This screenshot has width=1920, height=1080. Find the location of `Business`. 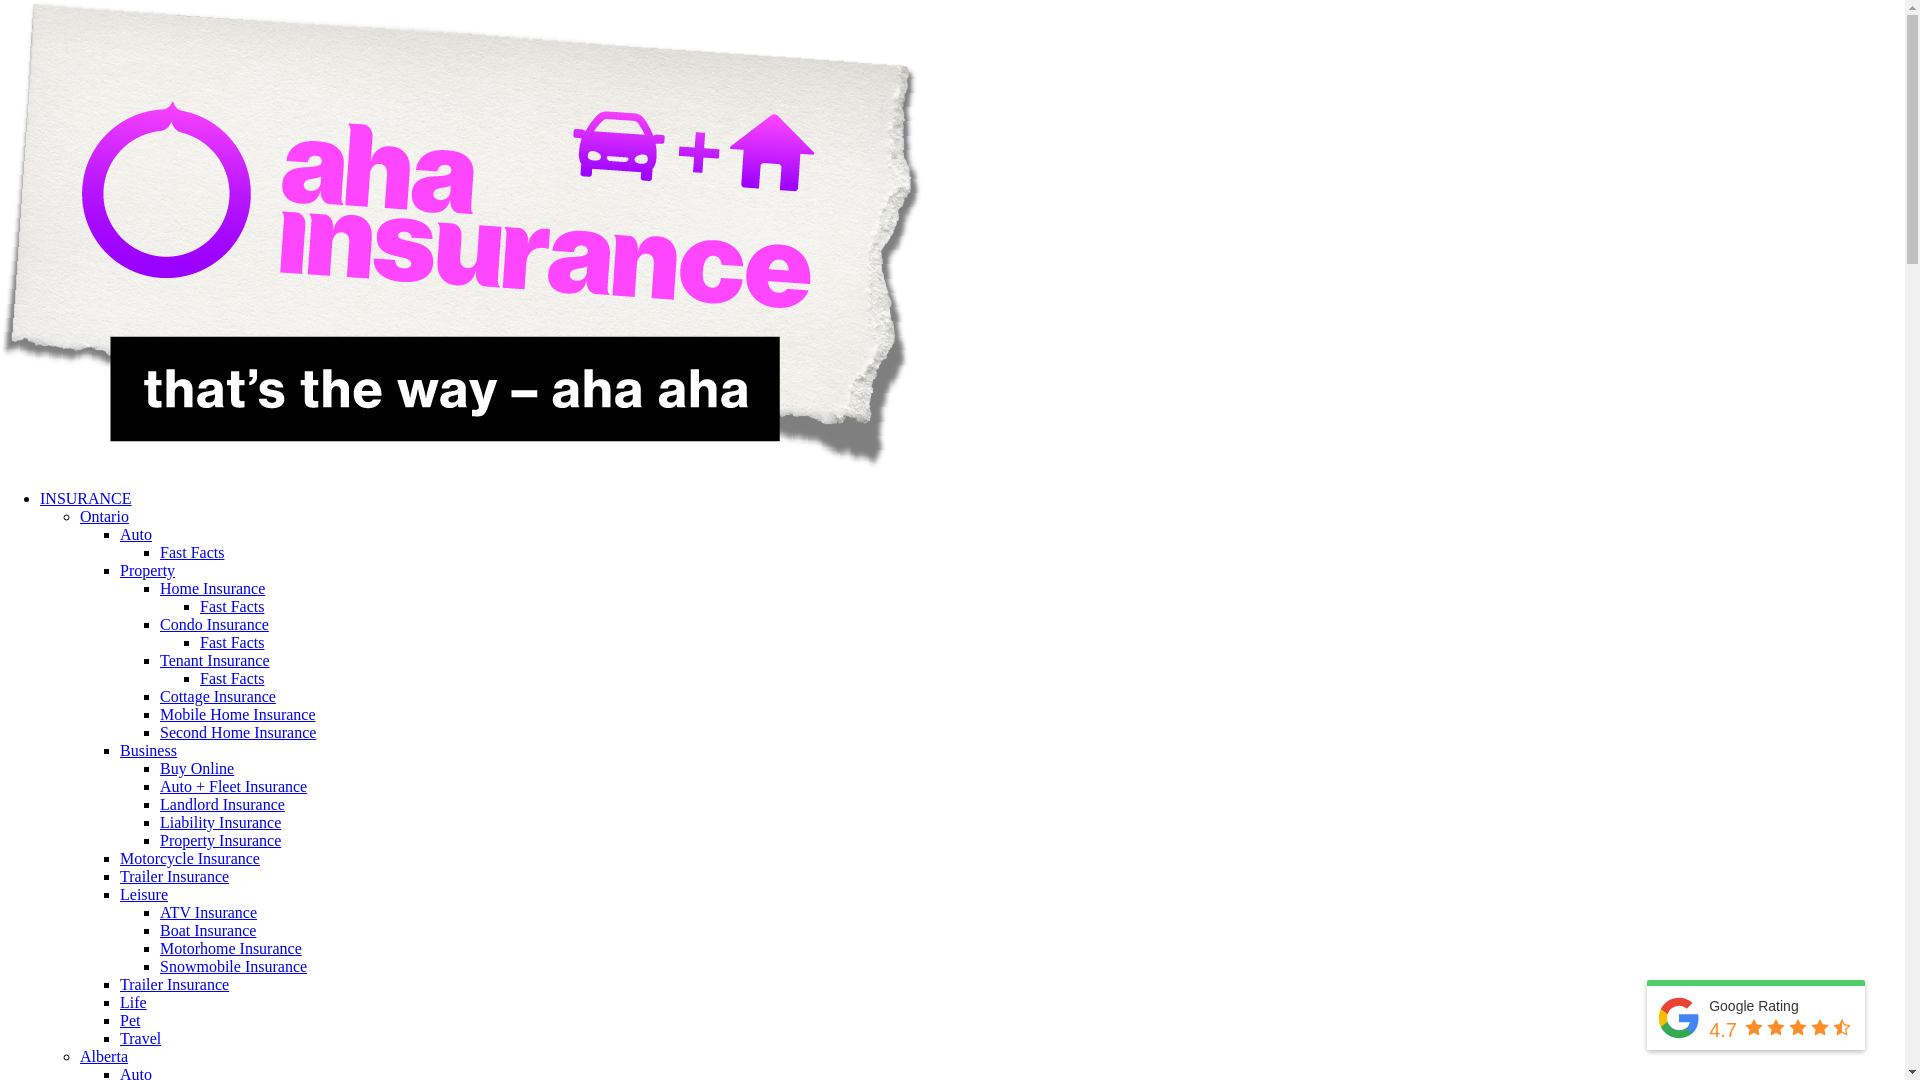

Business is located at coordinates (148, 750).